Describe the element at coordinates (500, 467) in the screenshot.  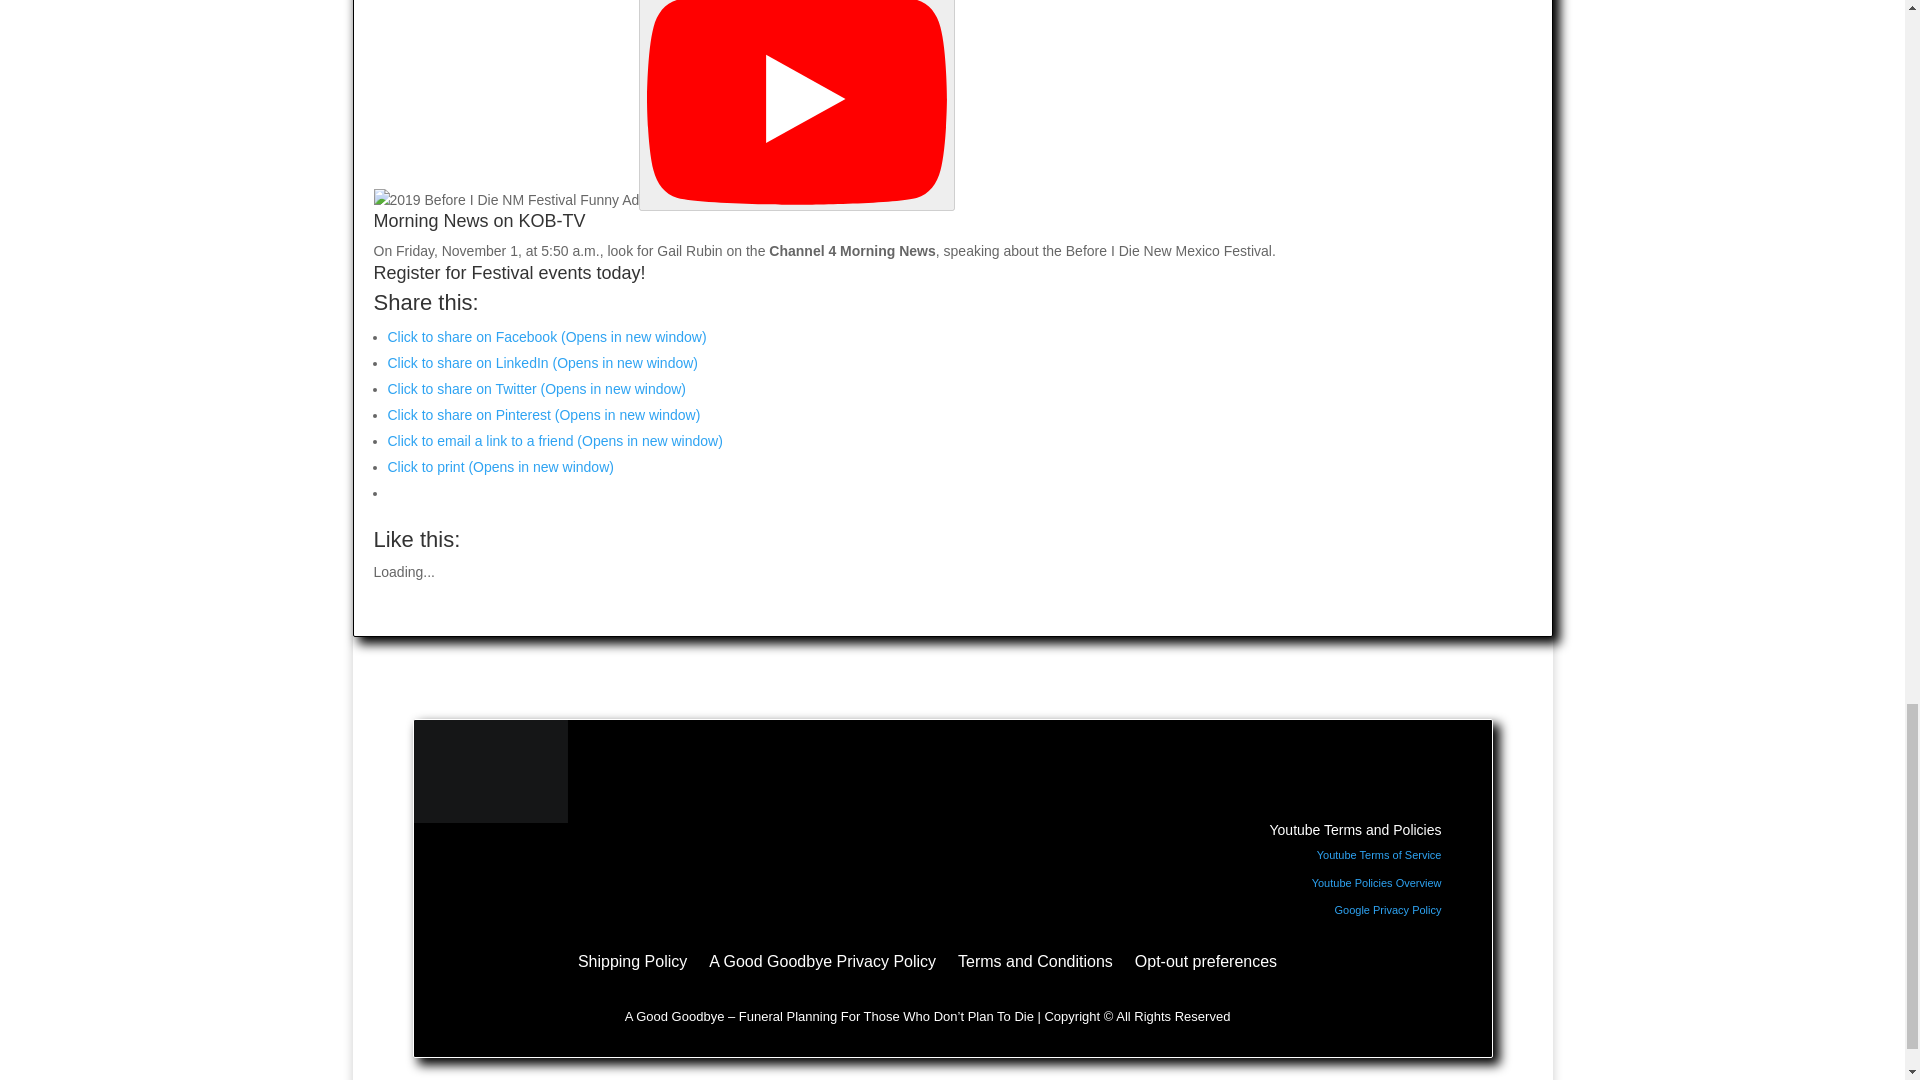
I see `Click to print` at that location.